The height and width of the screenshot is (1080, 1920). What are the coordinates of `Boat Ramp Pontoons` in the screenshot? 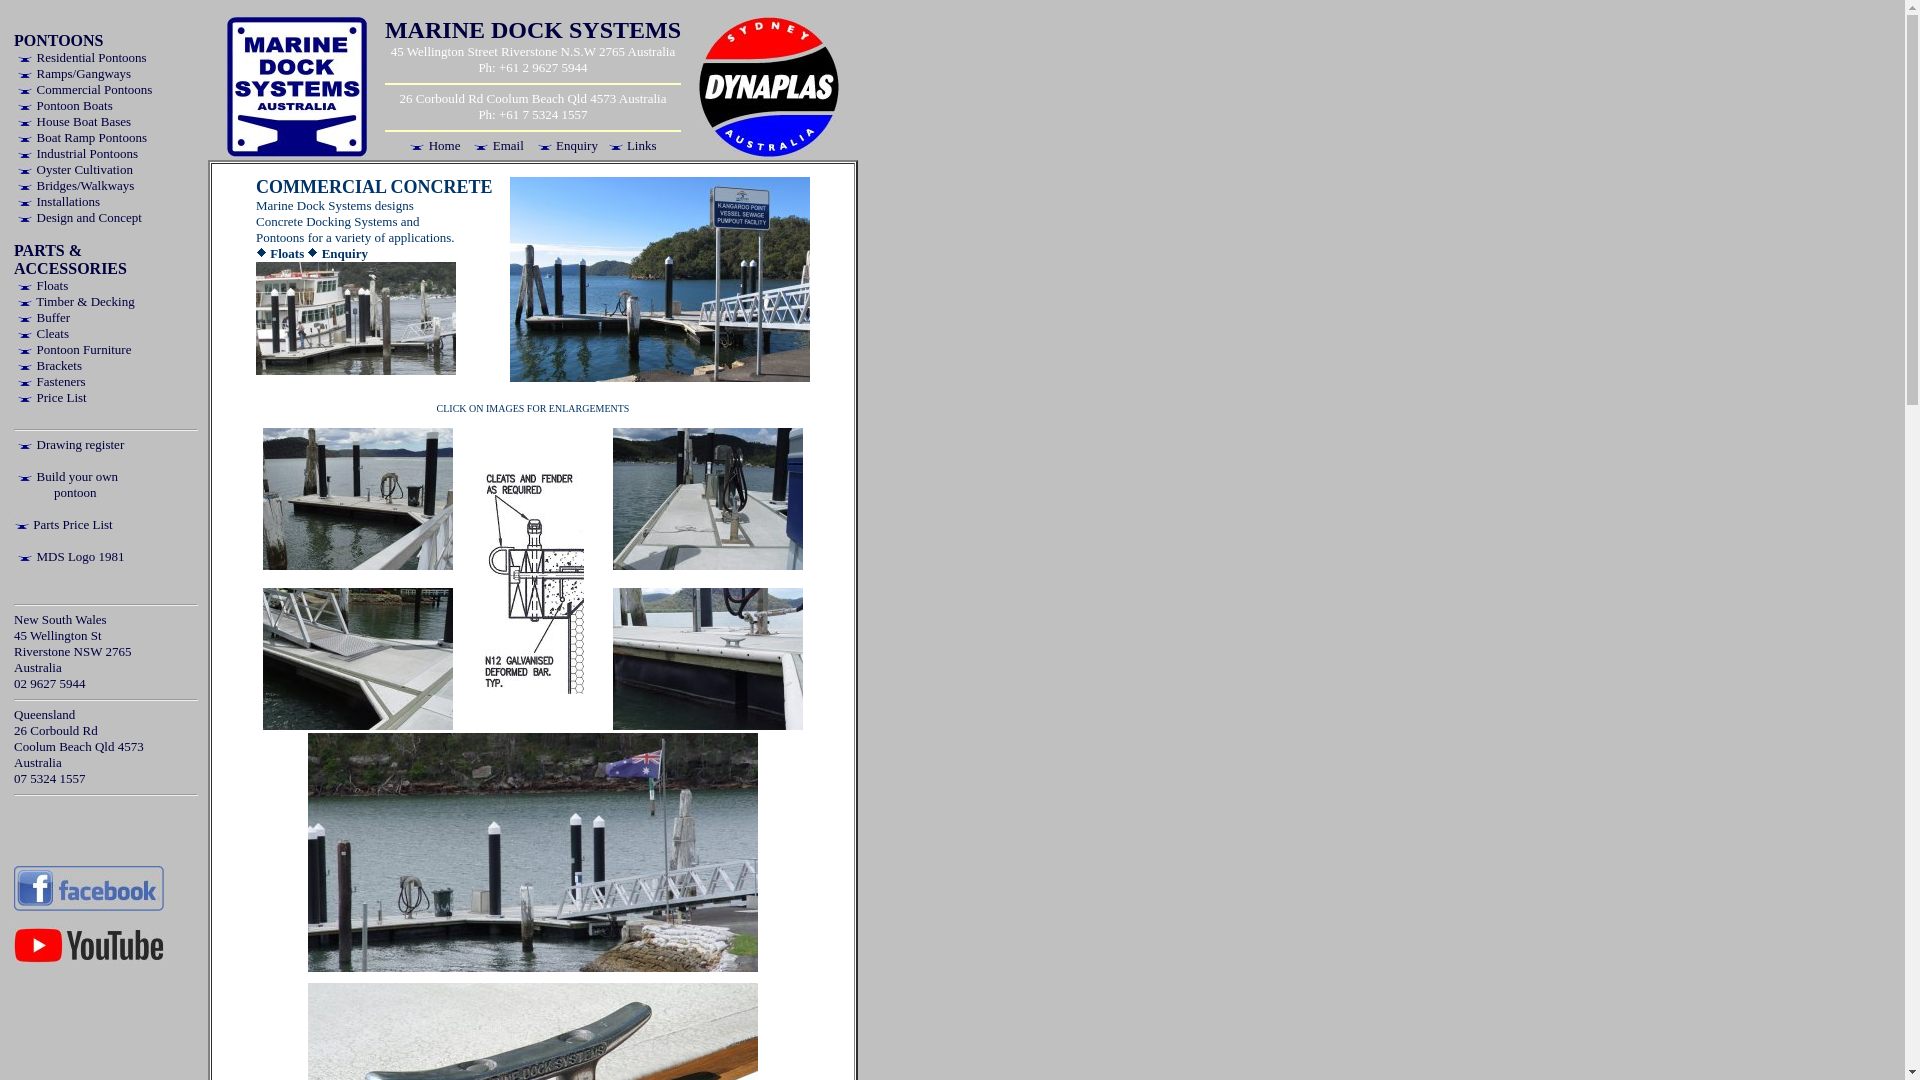 It's located at (82, 138).